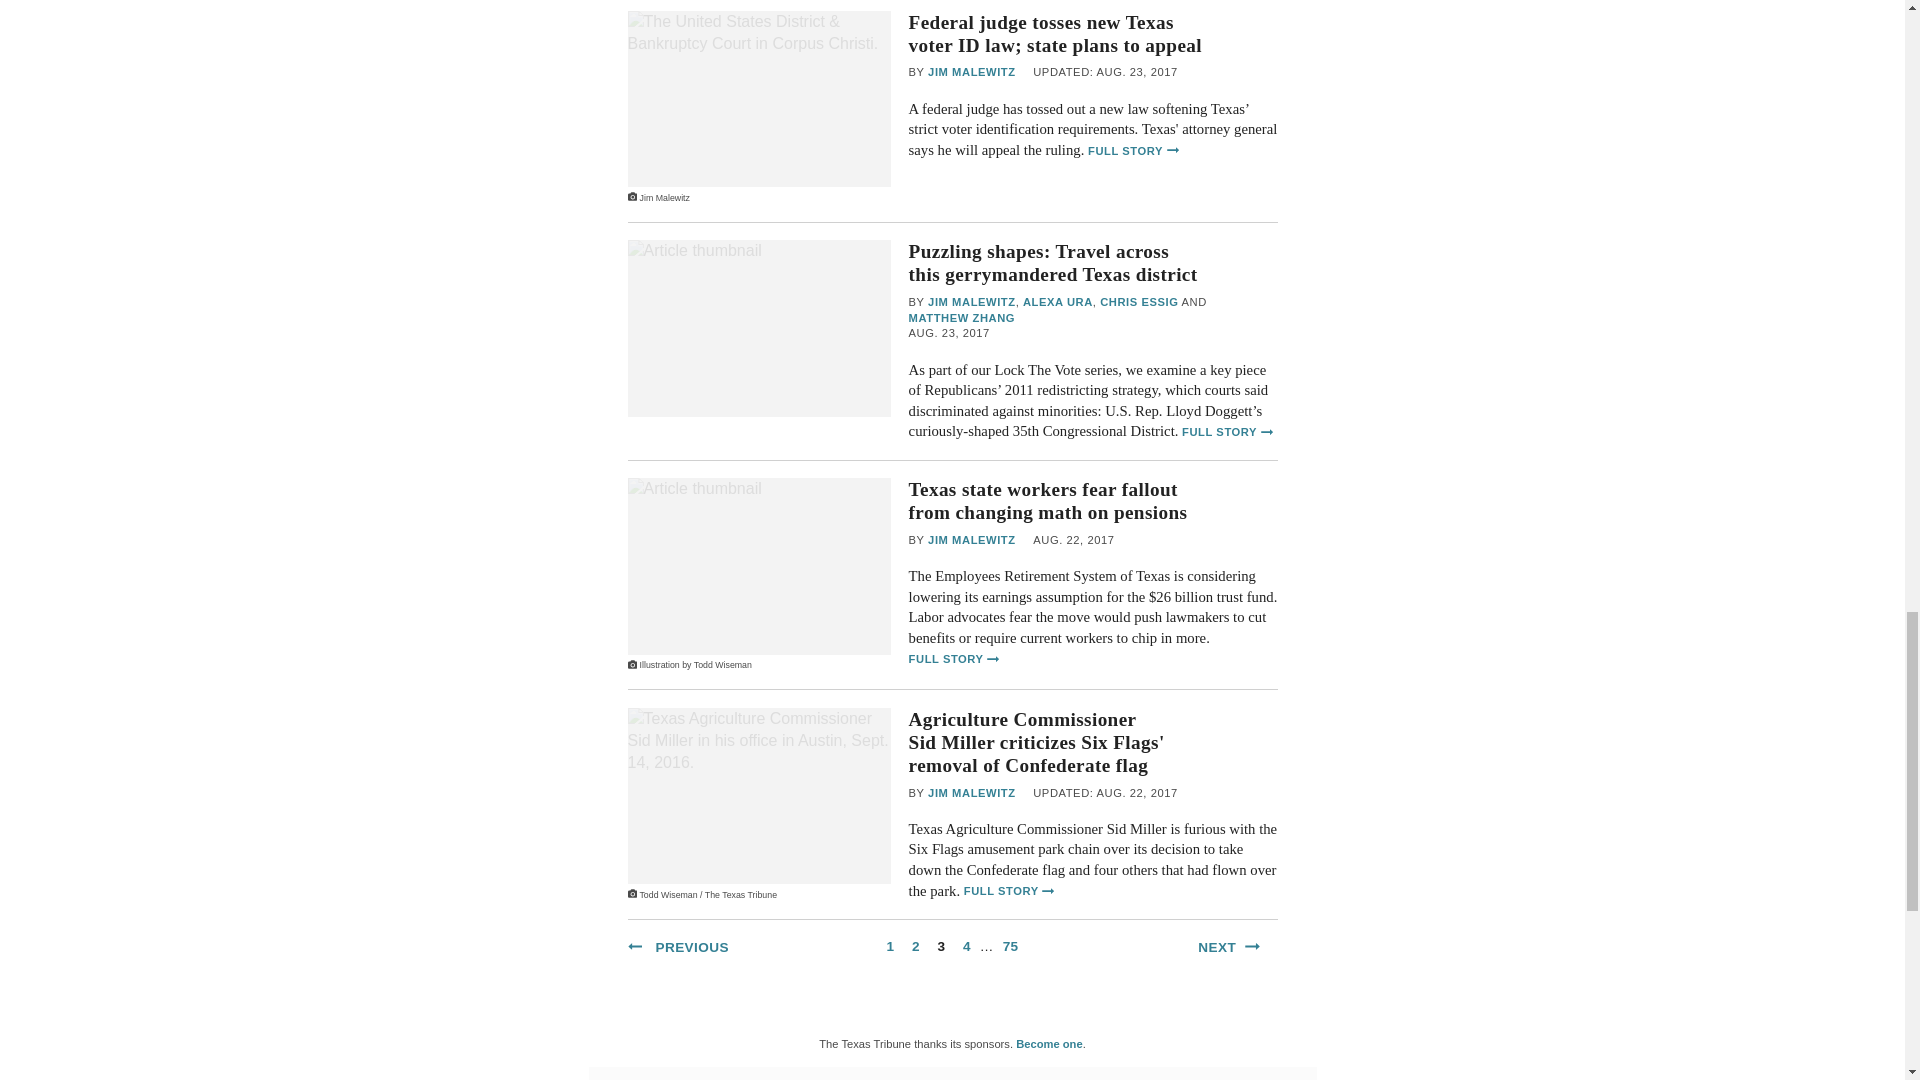 This screenshot has width=1920, height=1080. What do you see at coordinates (1105, 72) in the screenshot?
I see `2017-08-23 18:31 CDT` at bounding box center [1105, 72].